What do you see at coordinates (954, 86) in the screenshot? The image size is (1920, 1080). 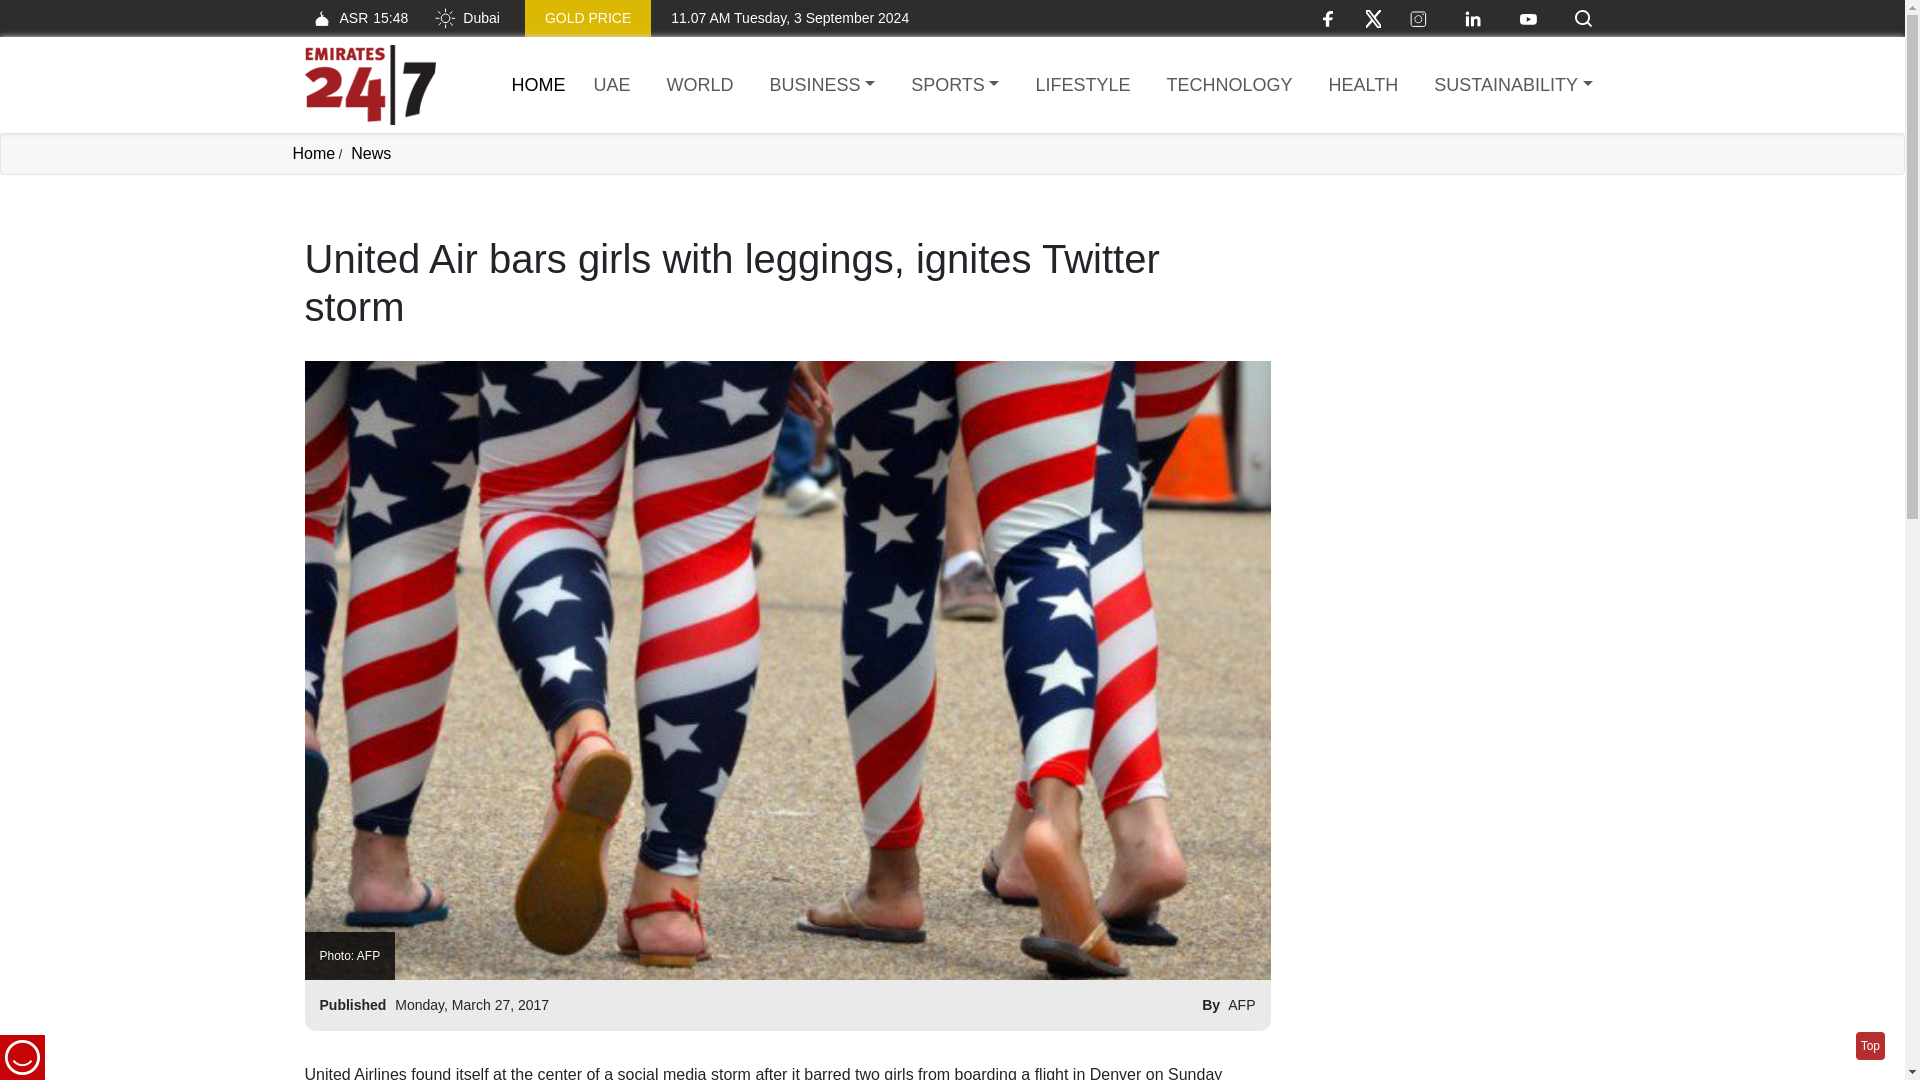 I see `SPORTS` at bounding box center [954, 86].